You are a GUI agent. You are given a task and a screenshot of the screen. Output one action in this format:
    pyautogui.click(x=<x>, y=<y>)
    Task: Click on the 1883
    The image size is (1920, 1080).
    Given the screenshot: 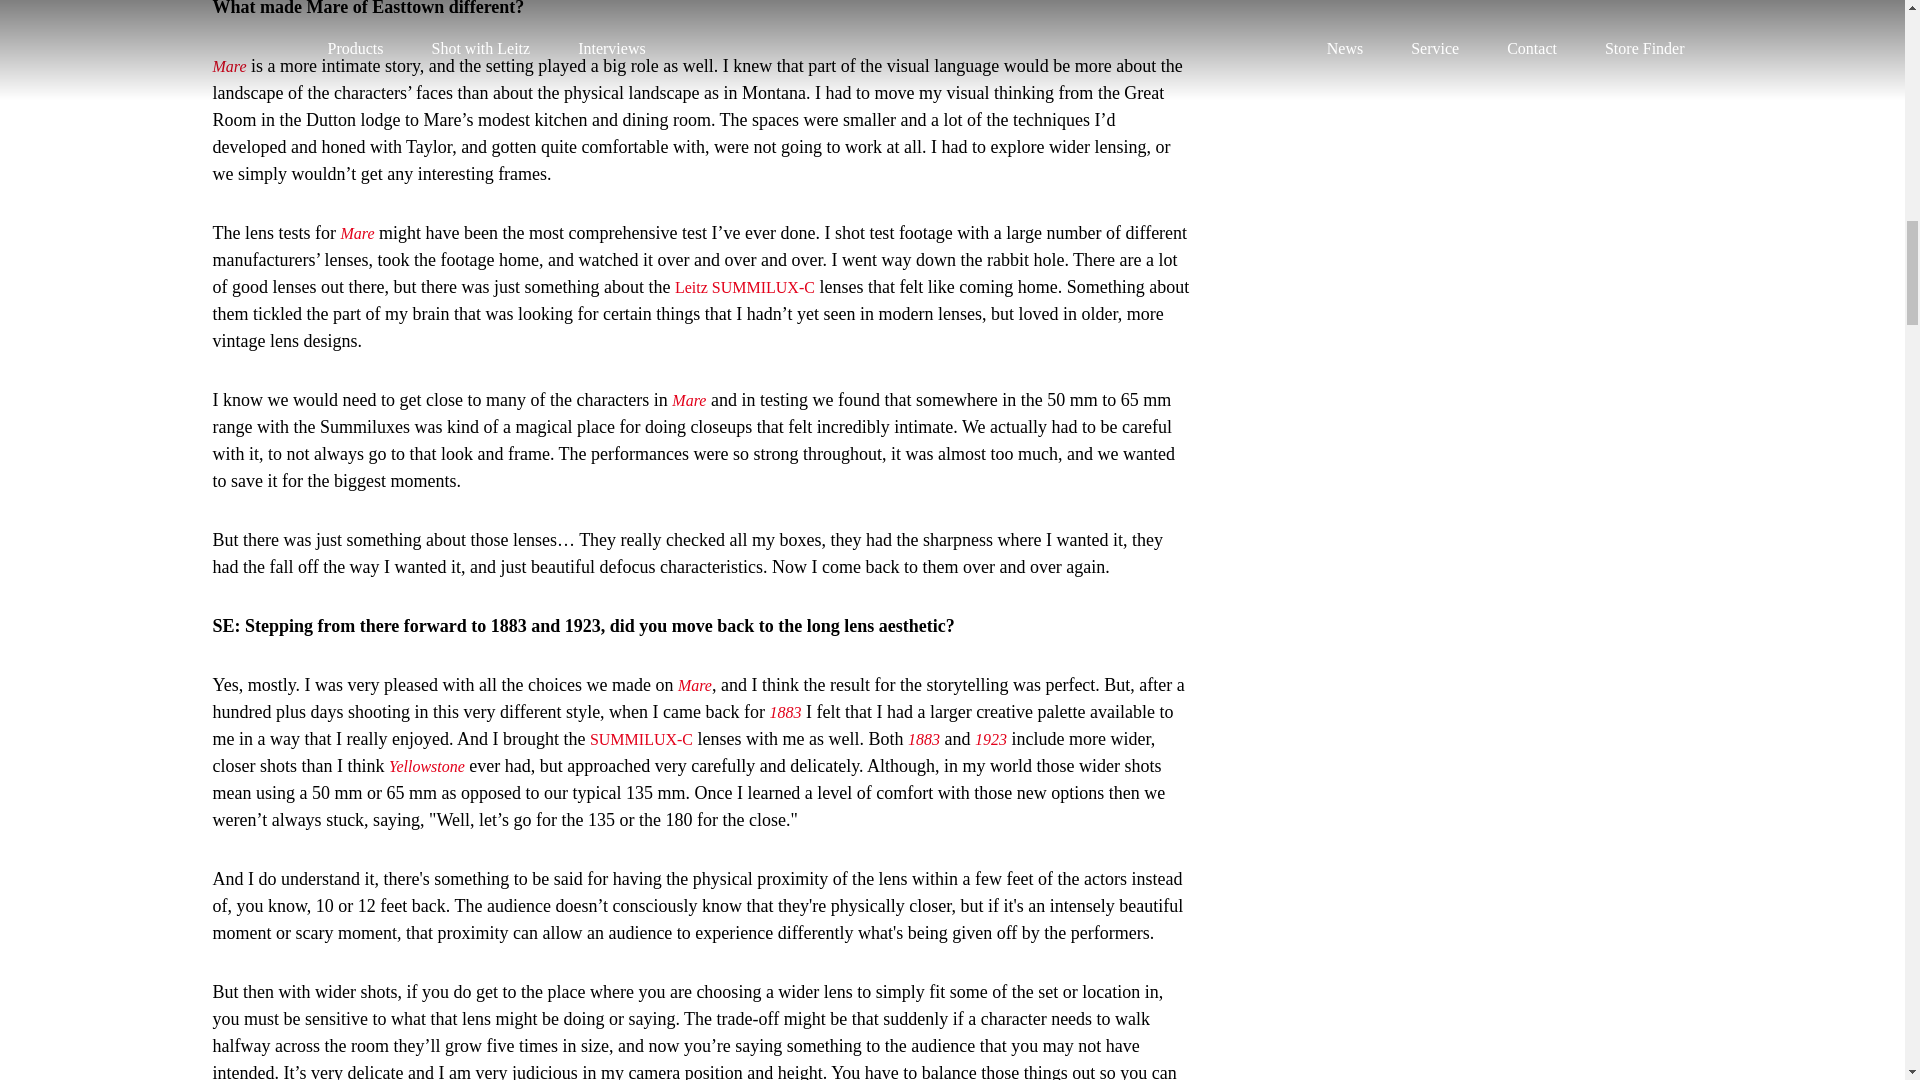 What is the action you would take?
    pyautogui.click(x=924, y=740)
    